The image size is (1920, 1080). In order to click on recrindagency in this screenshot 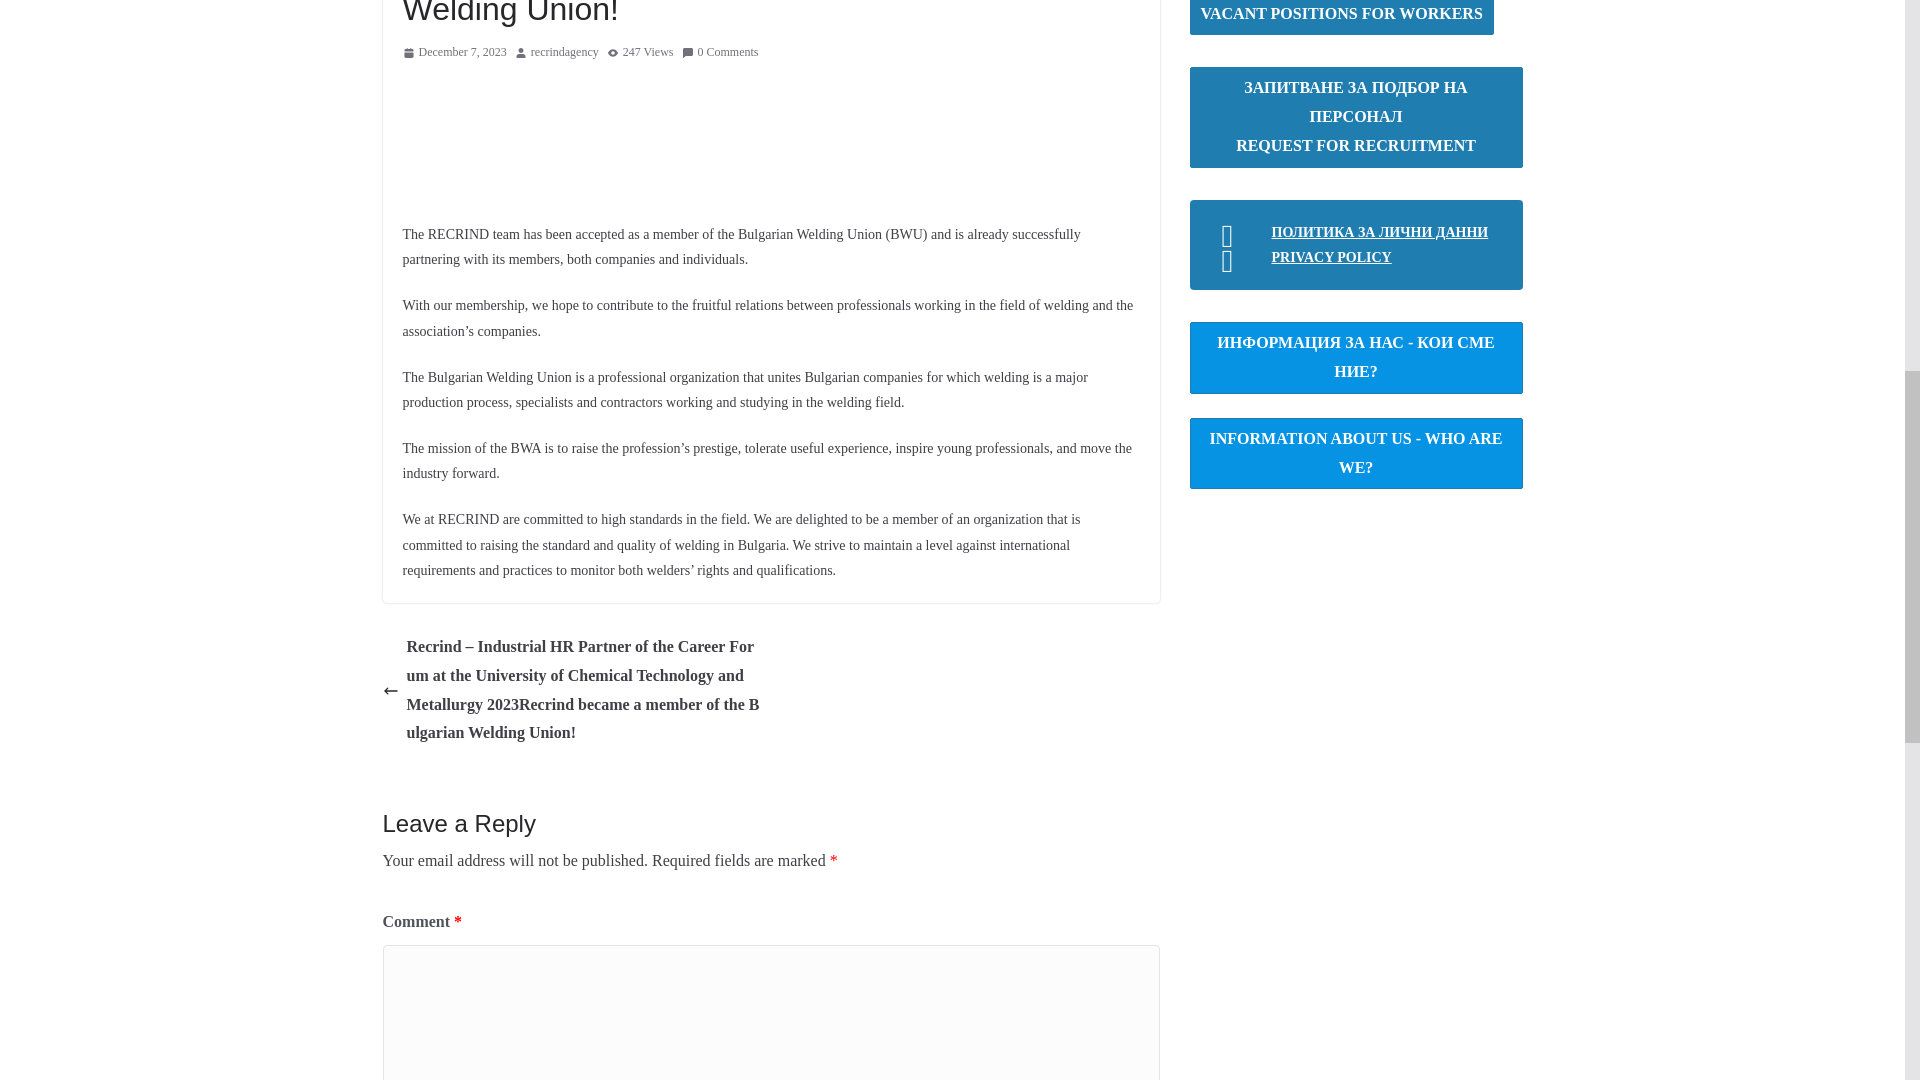, I will do `click(565, 52)`.